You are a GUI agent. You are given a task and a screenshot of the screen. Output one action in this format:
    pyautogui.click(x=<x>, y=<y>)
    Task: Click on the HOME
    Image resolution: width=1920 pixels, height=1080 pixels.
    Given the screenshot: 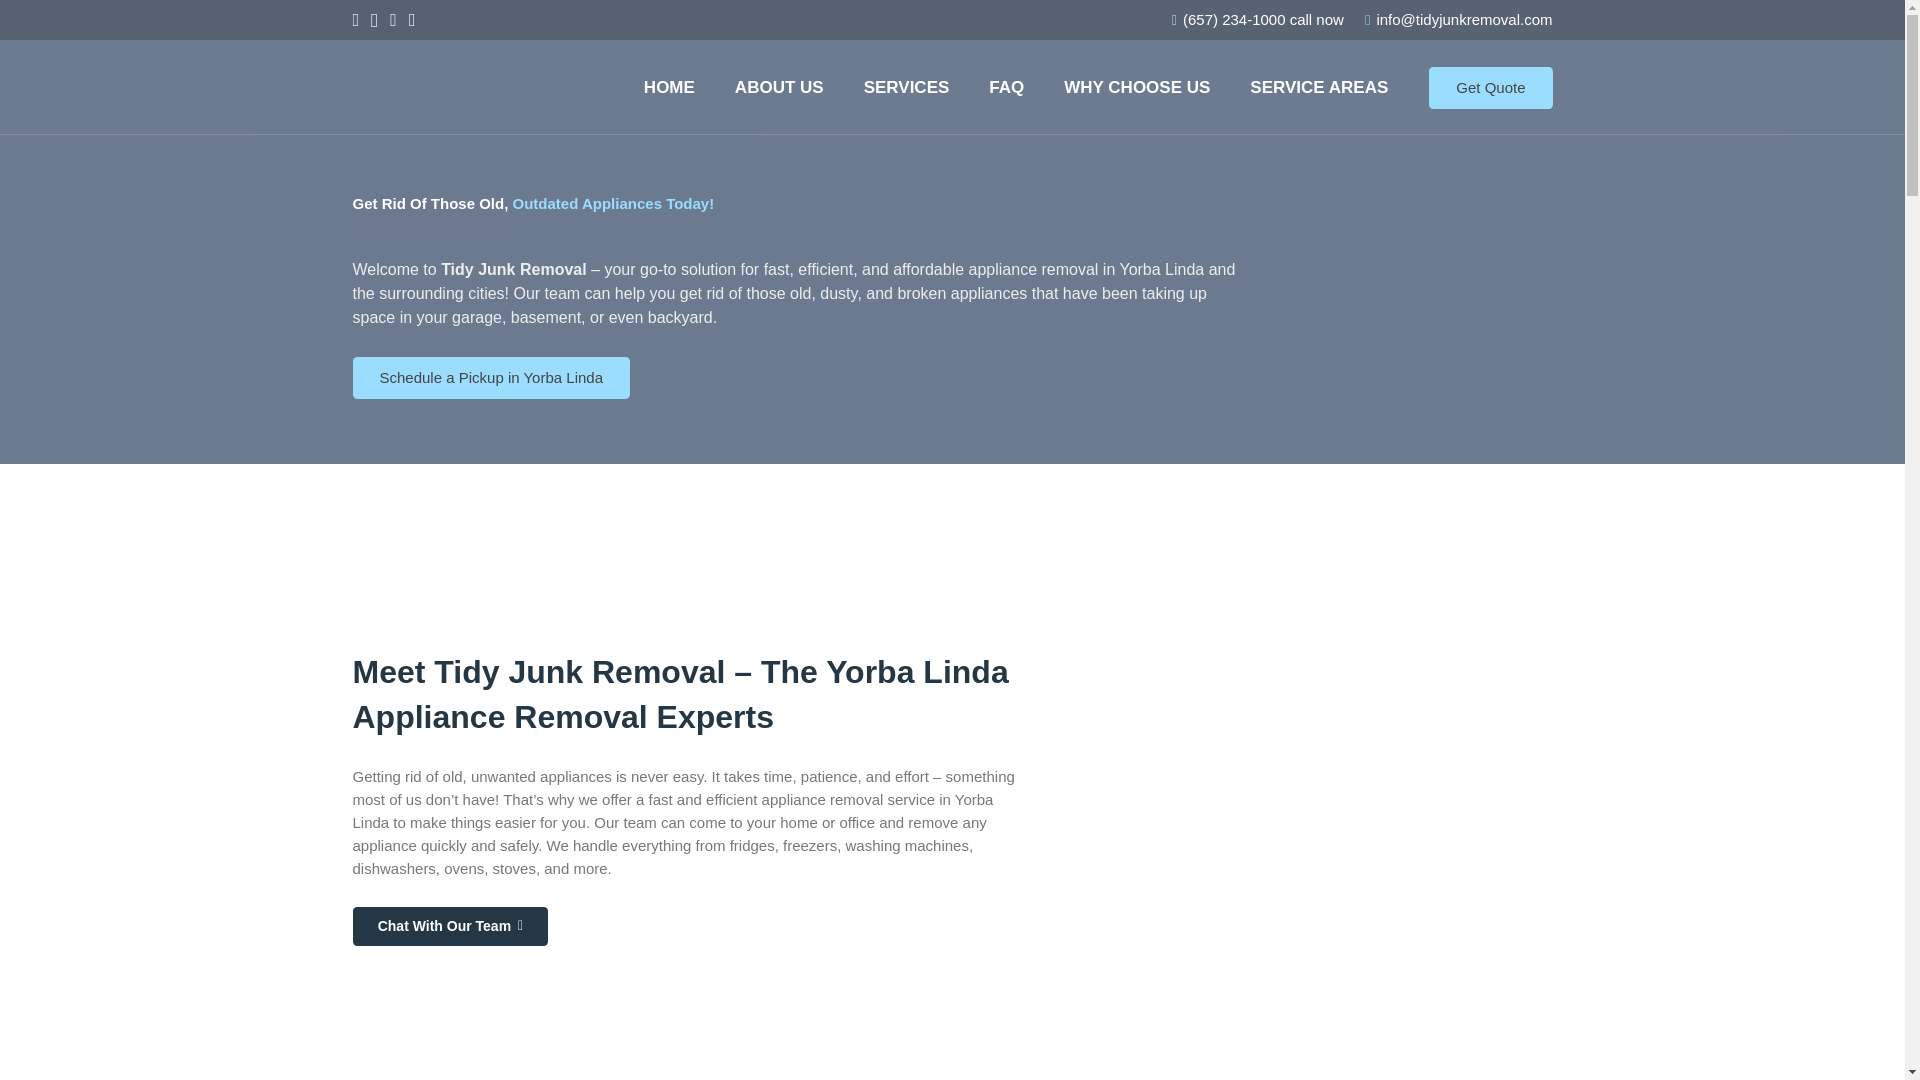 What is the action you would take?
    pyautogui.click(x=669, y=87)
    